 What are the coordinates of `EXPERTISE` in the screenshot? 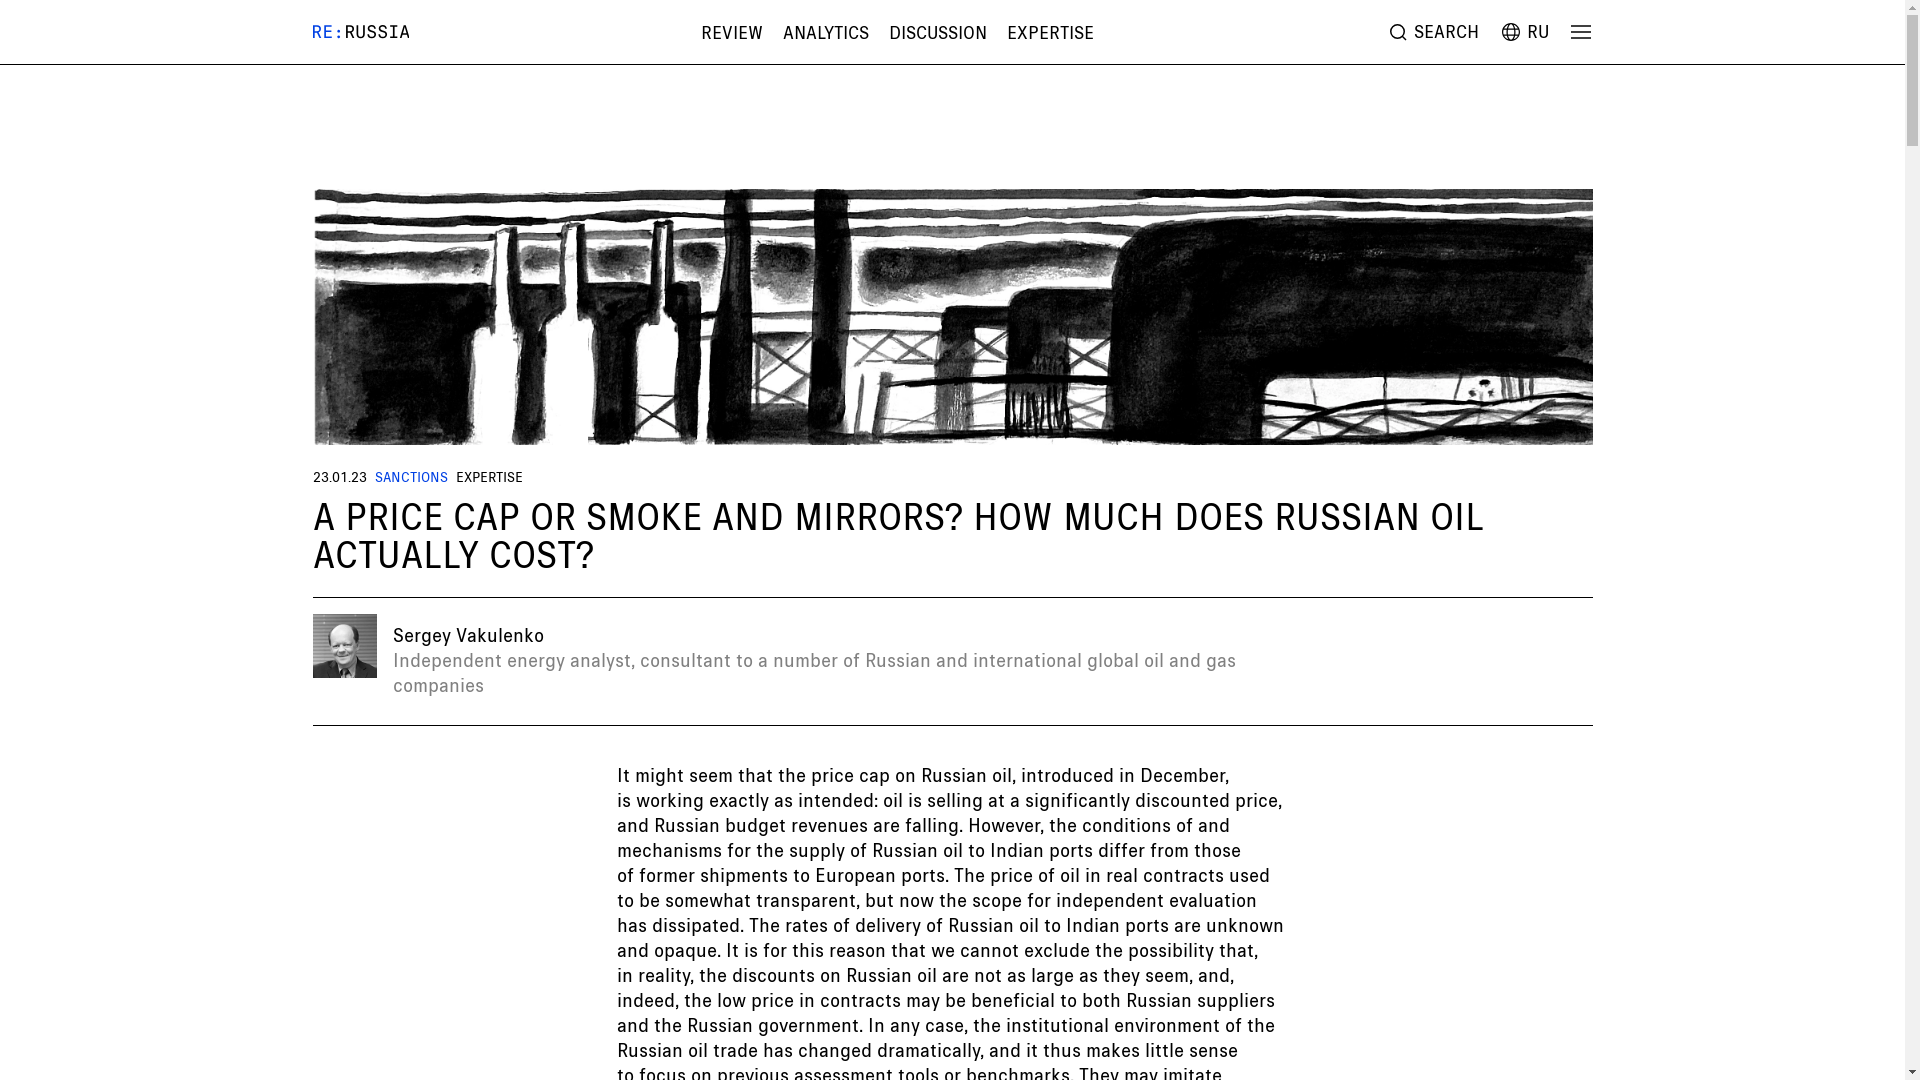 It's located at (1050, 32).